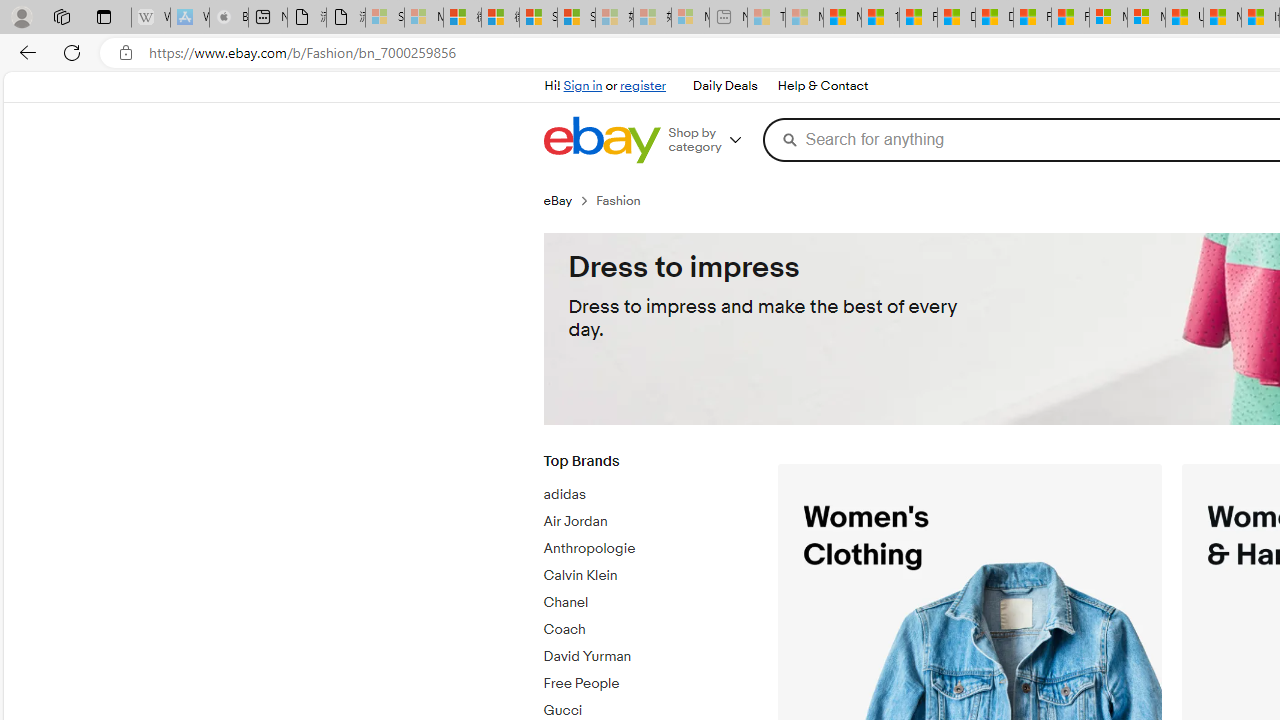 Image resolution: width=1280 pixels, height=720 pixels. What do you see at coordinates (645, 630) in the screenshot?
I see `Coach` at bounding box center [645, 630].